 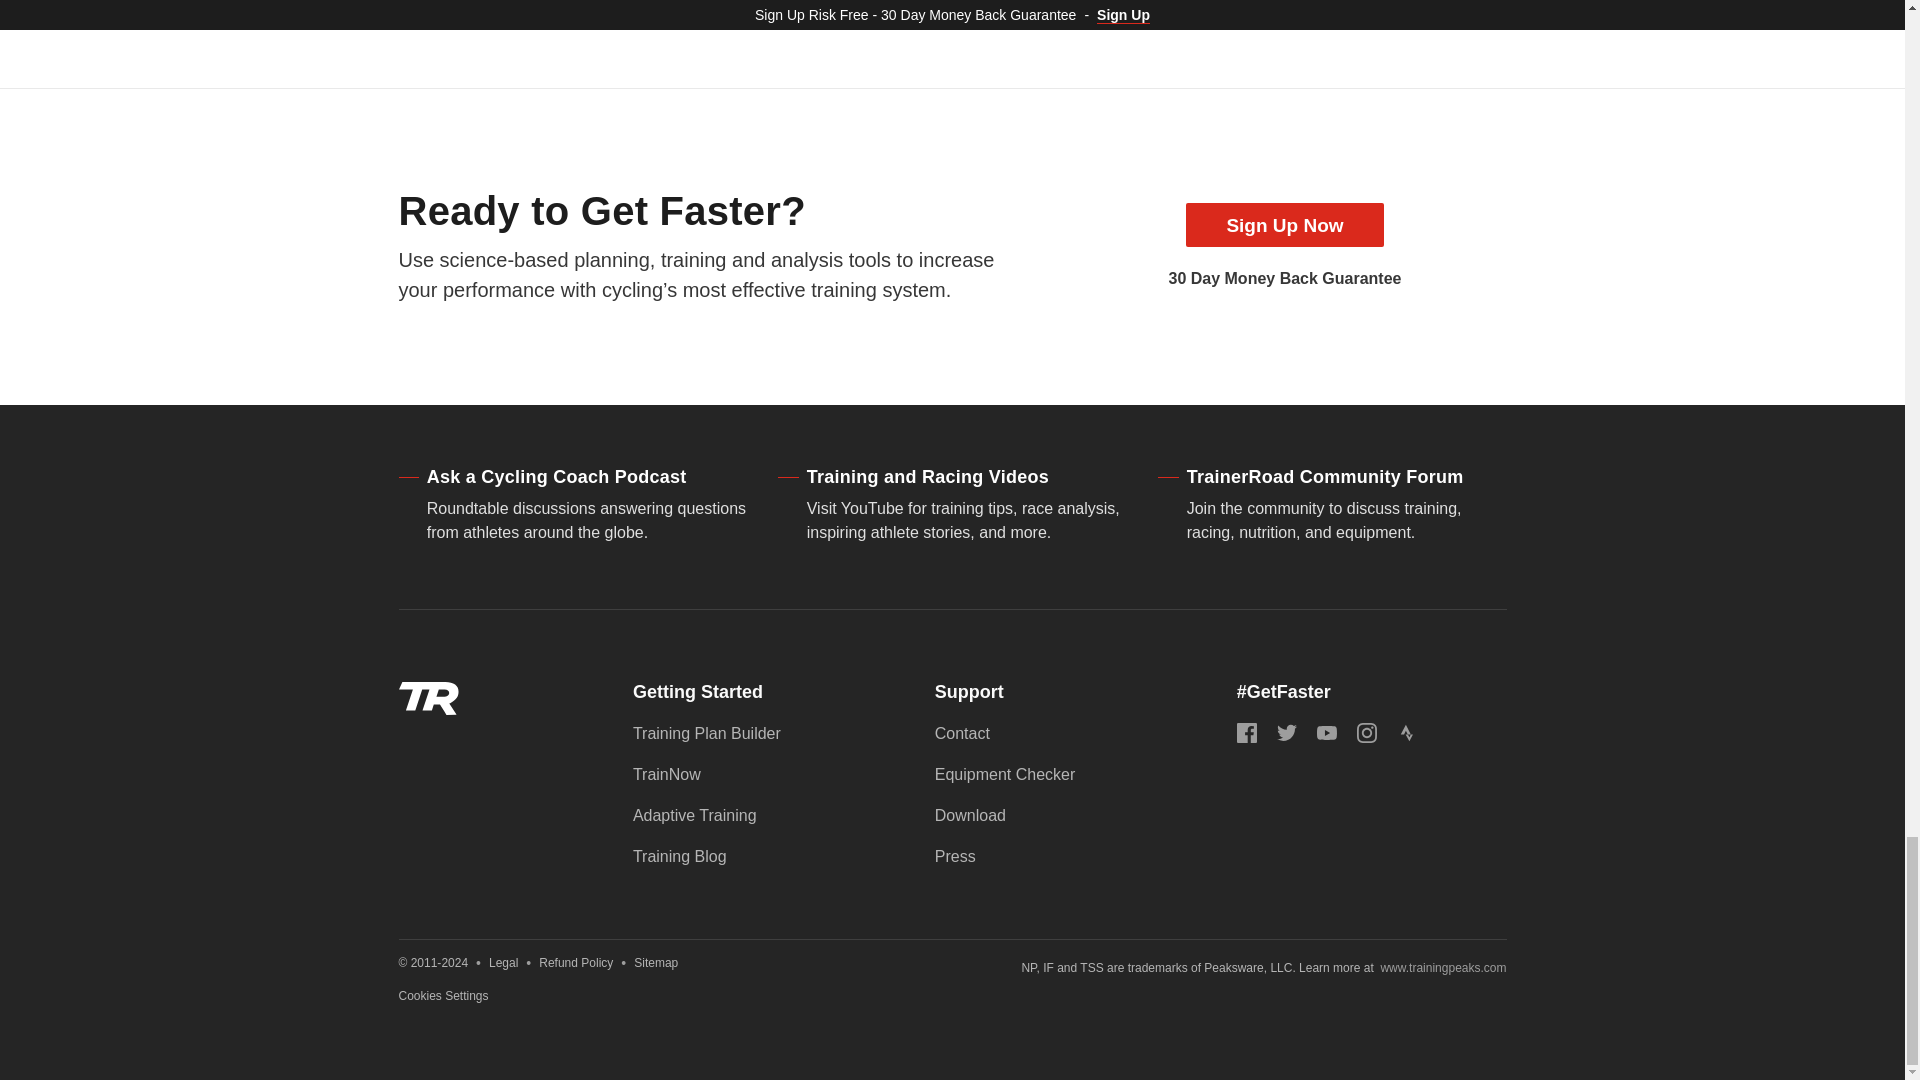 I want to click on Follow TrainerRoad on Facebook, so click(x=1246, y=732).